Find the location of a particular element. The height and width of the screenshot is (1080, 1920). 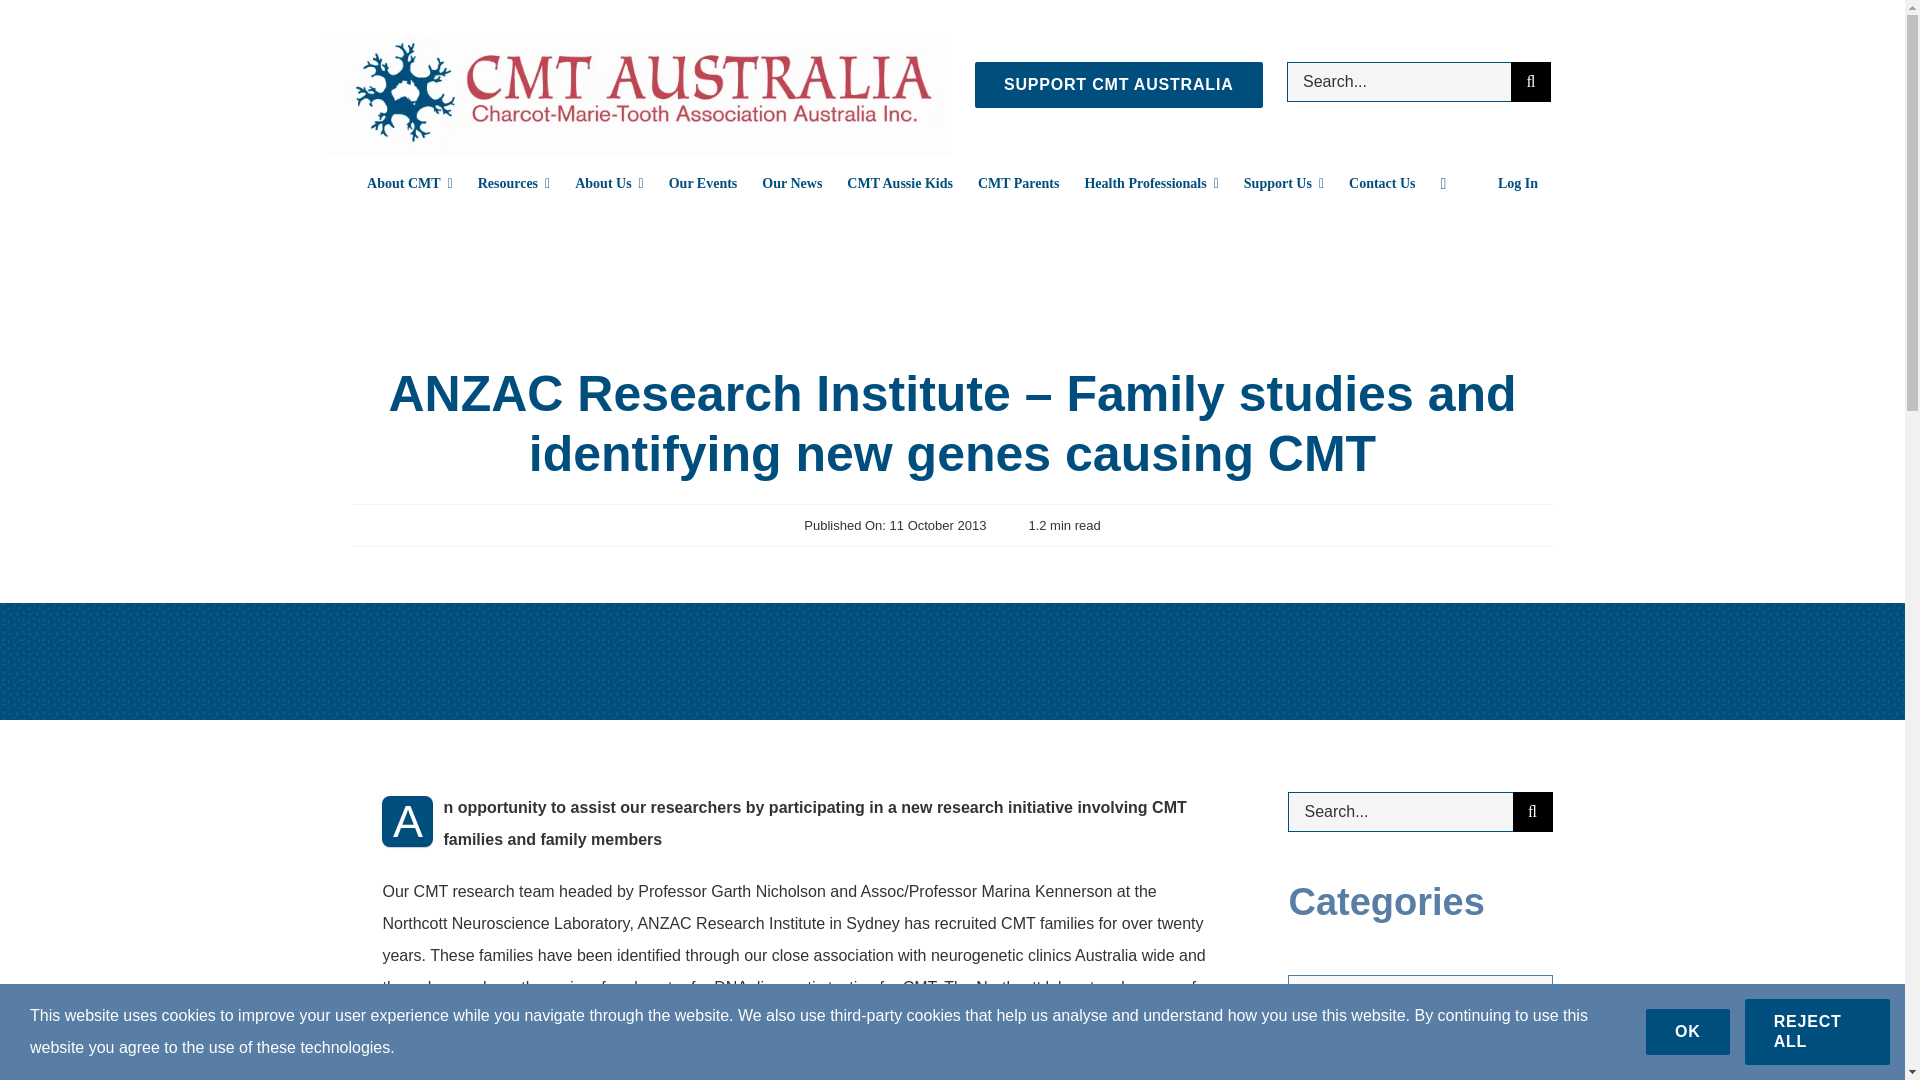

About CMT is located at coordinates (410, 183).